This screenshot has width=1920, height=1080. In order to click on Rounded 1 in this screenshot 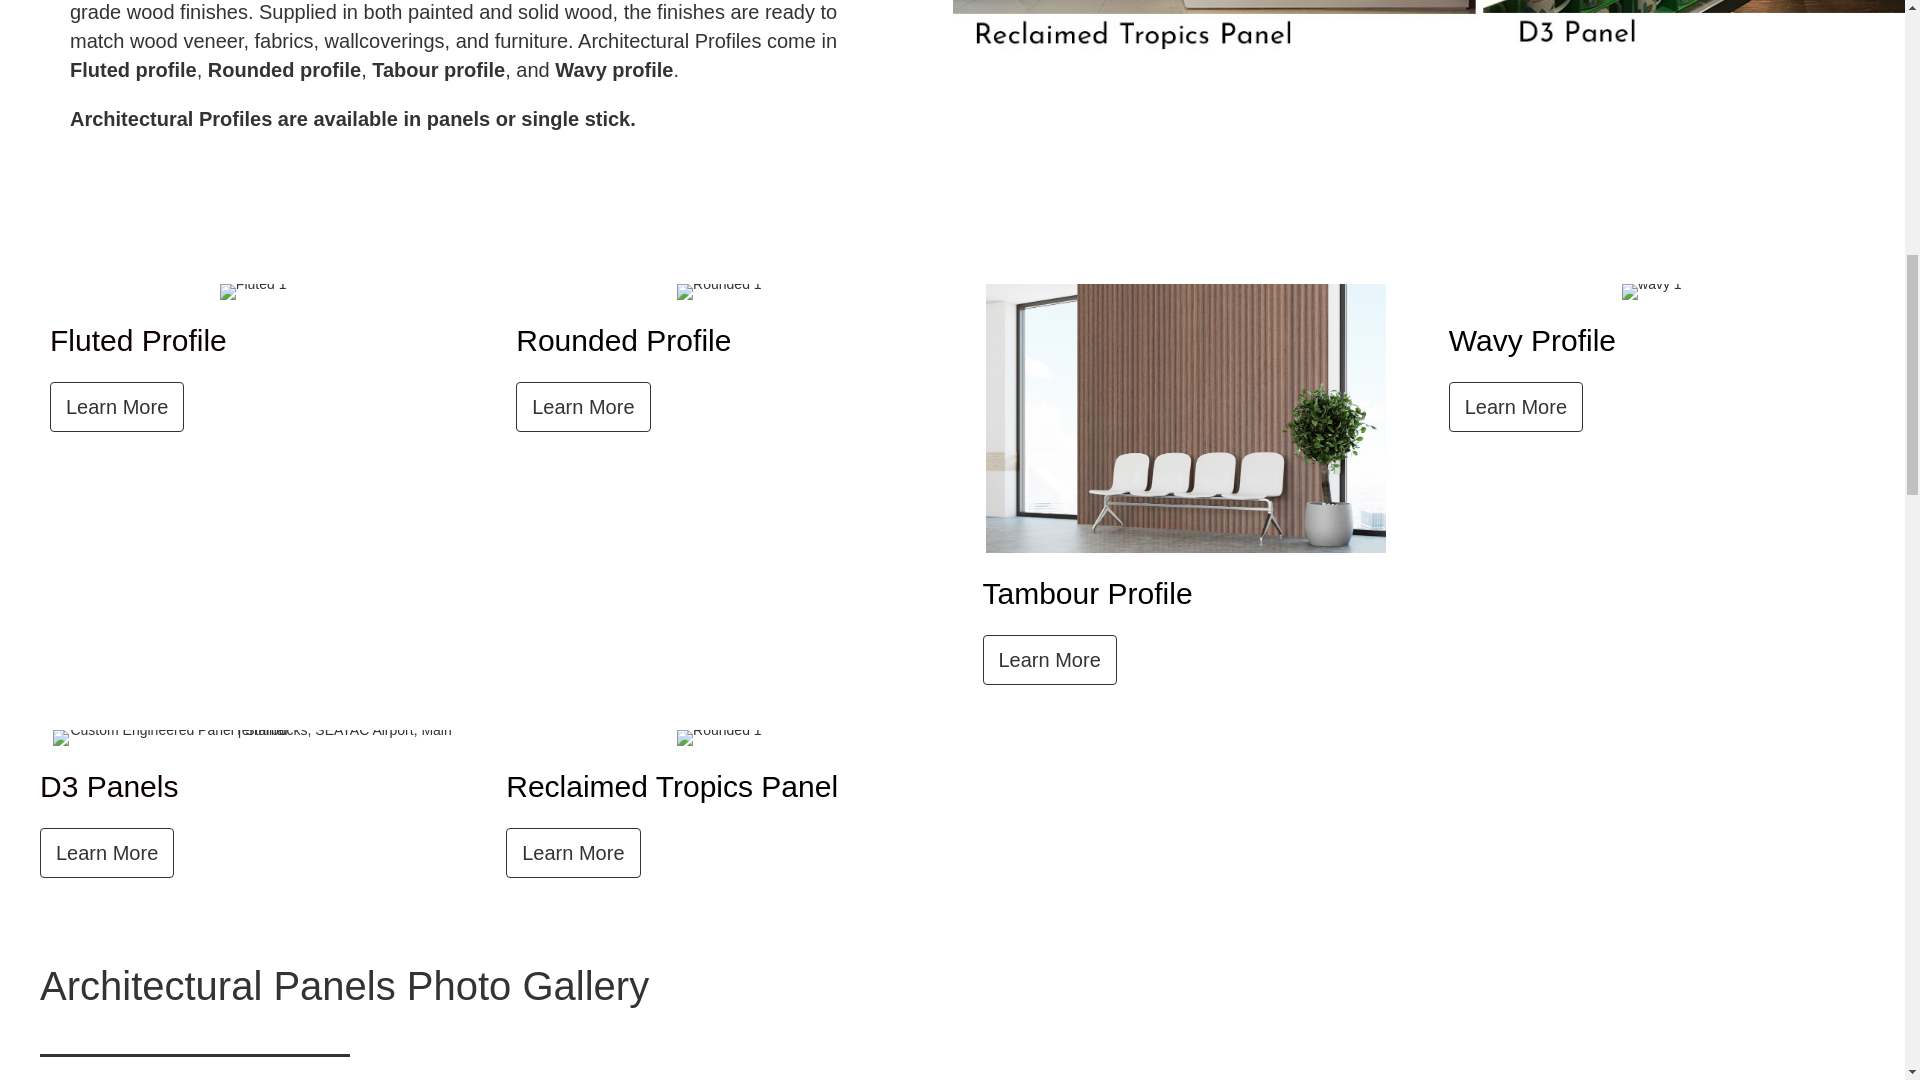, I will do `click(720, 292)`.